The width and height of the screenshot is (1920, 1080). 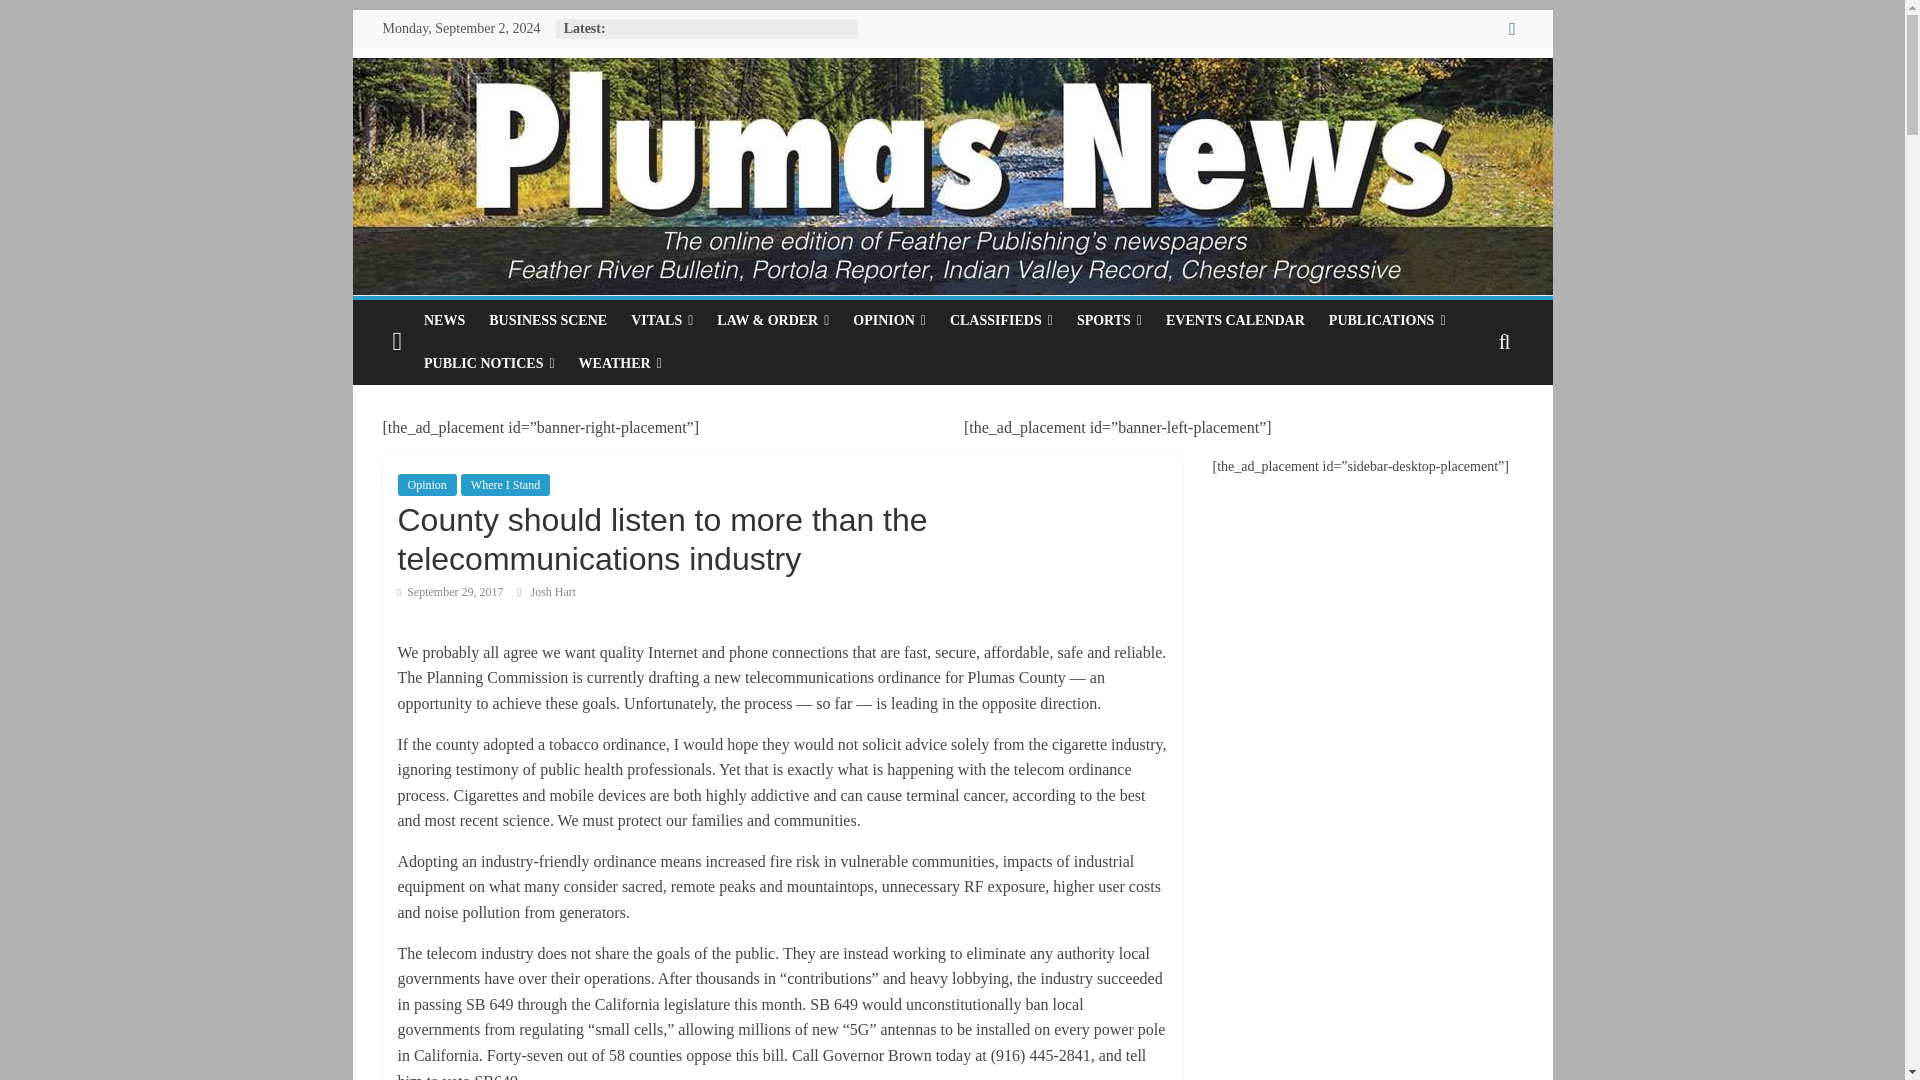 I want to click on OPINION, so click(x=889, y=321).